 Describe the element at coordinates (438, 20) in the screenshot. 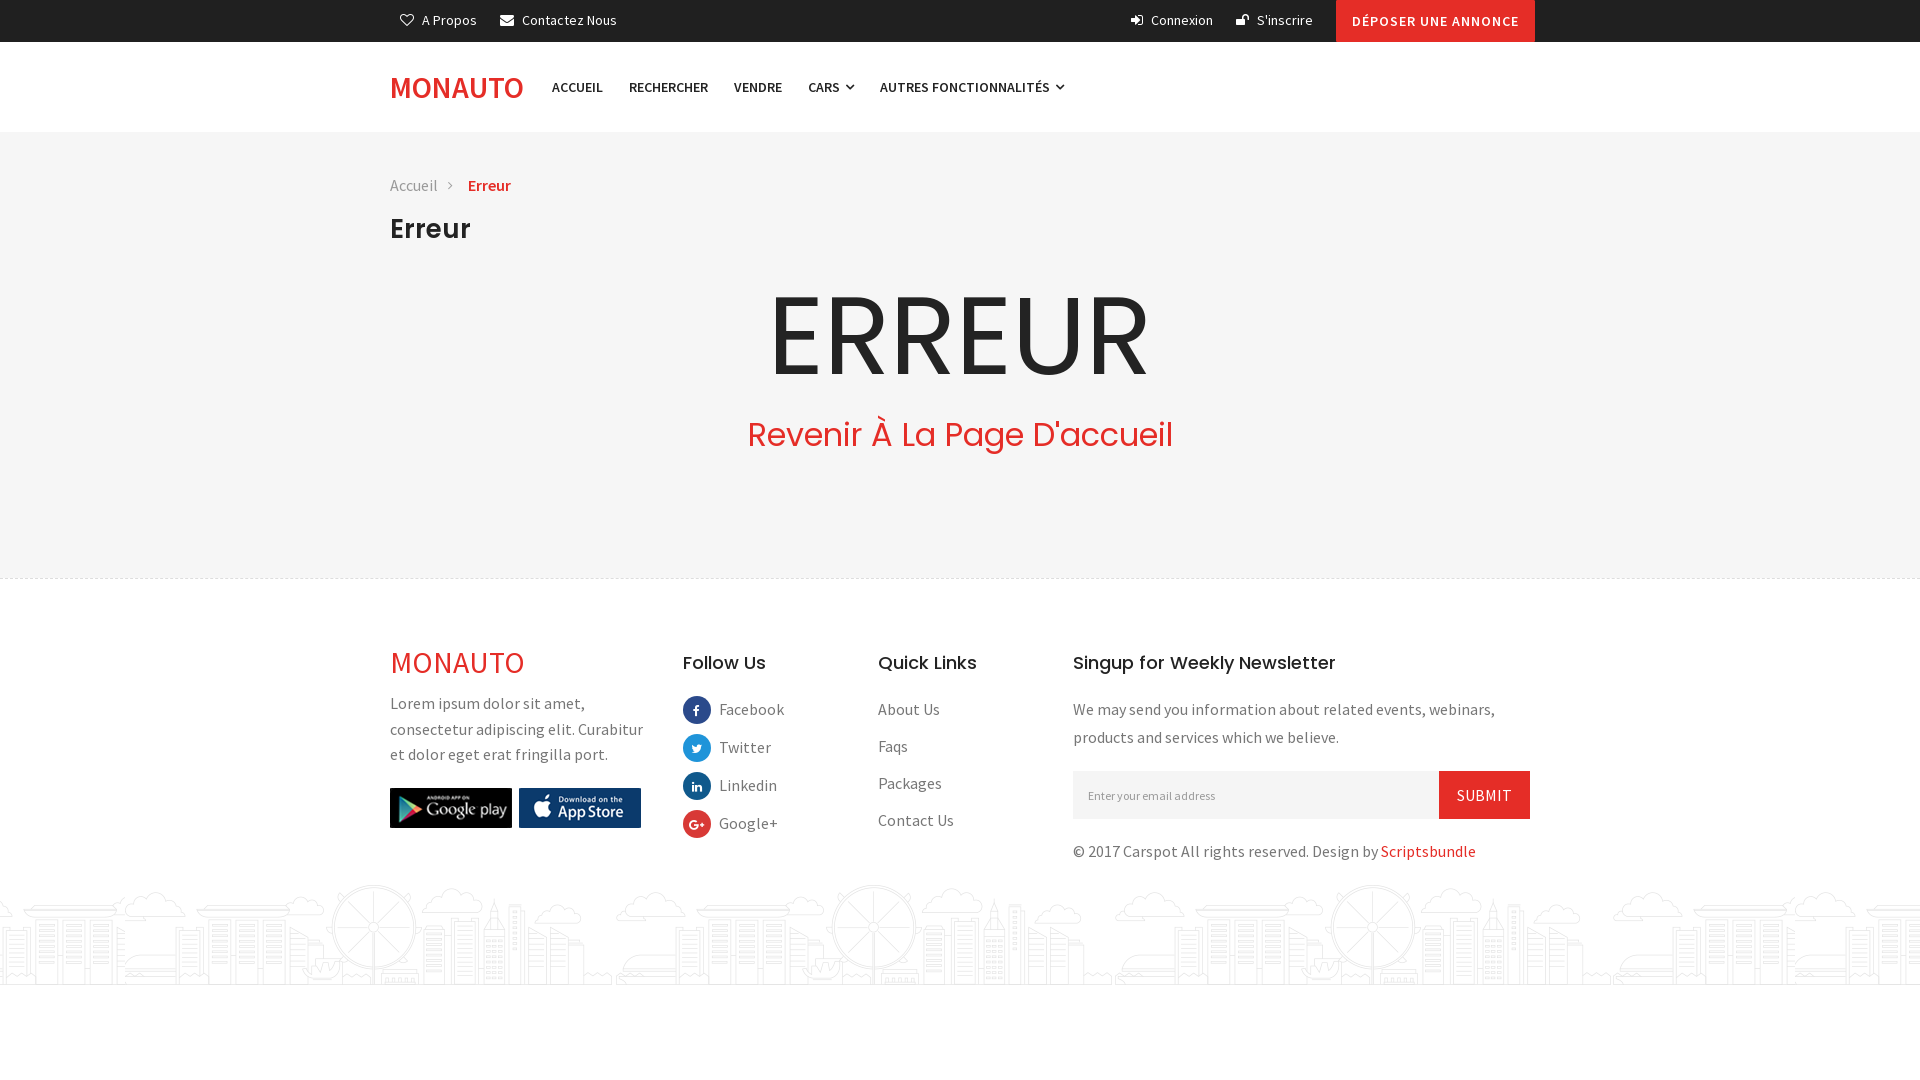

I see `A Propos` at that location.